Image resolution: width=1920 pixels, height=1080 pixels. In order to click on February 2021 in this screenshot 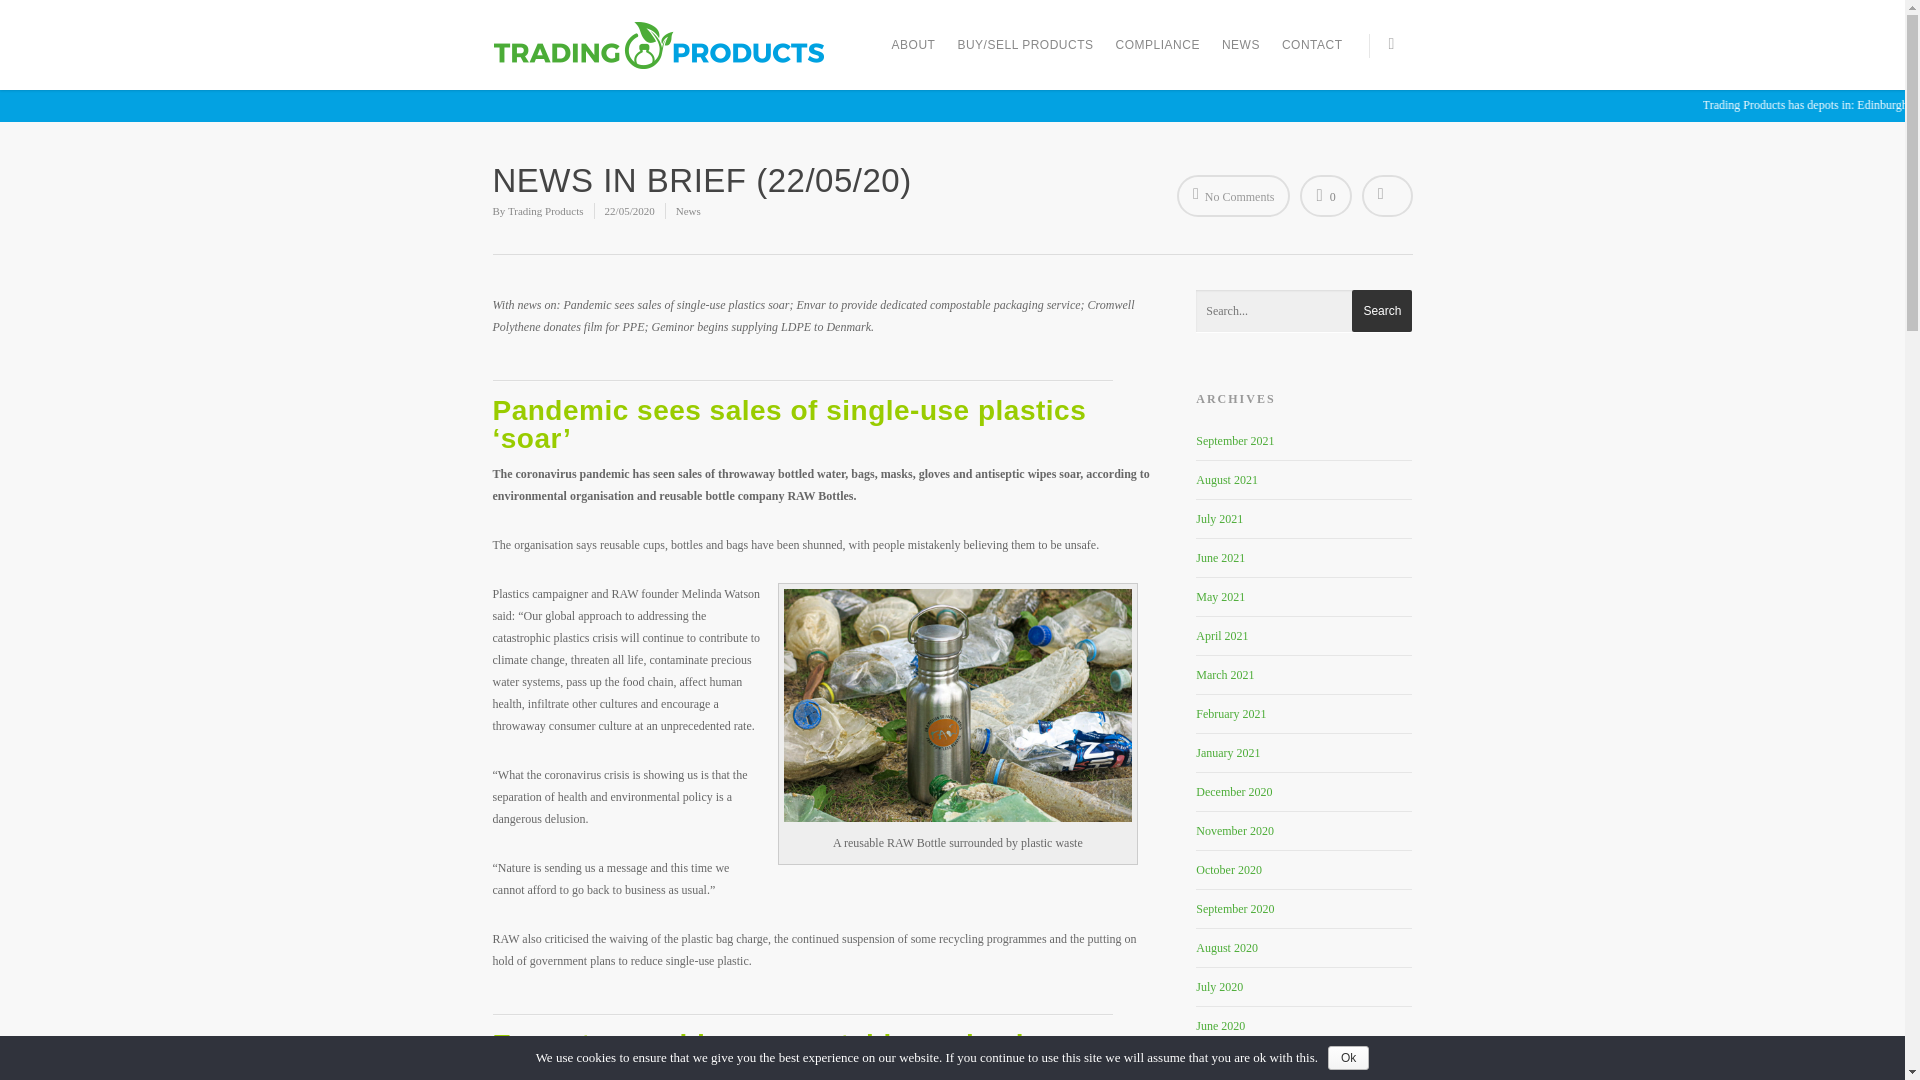, I will do `click(1230, 714)`.